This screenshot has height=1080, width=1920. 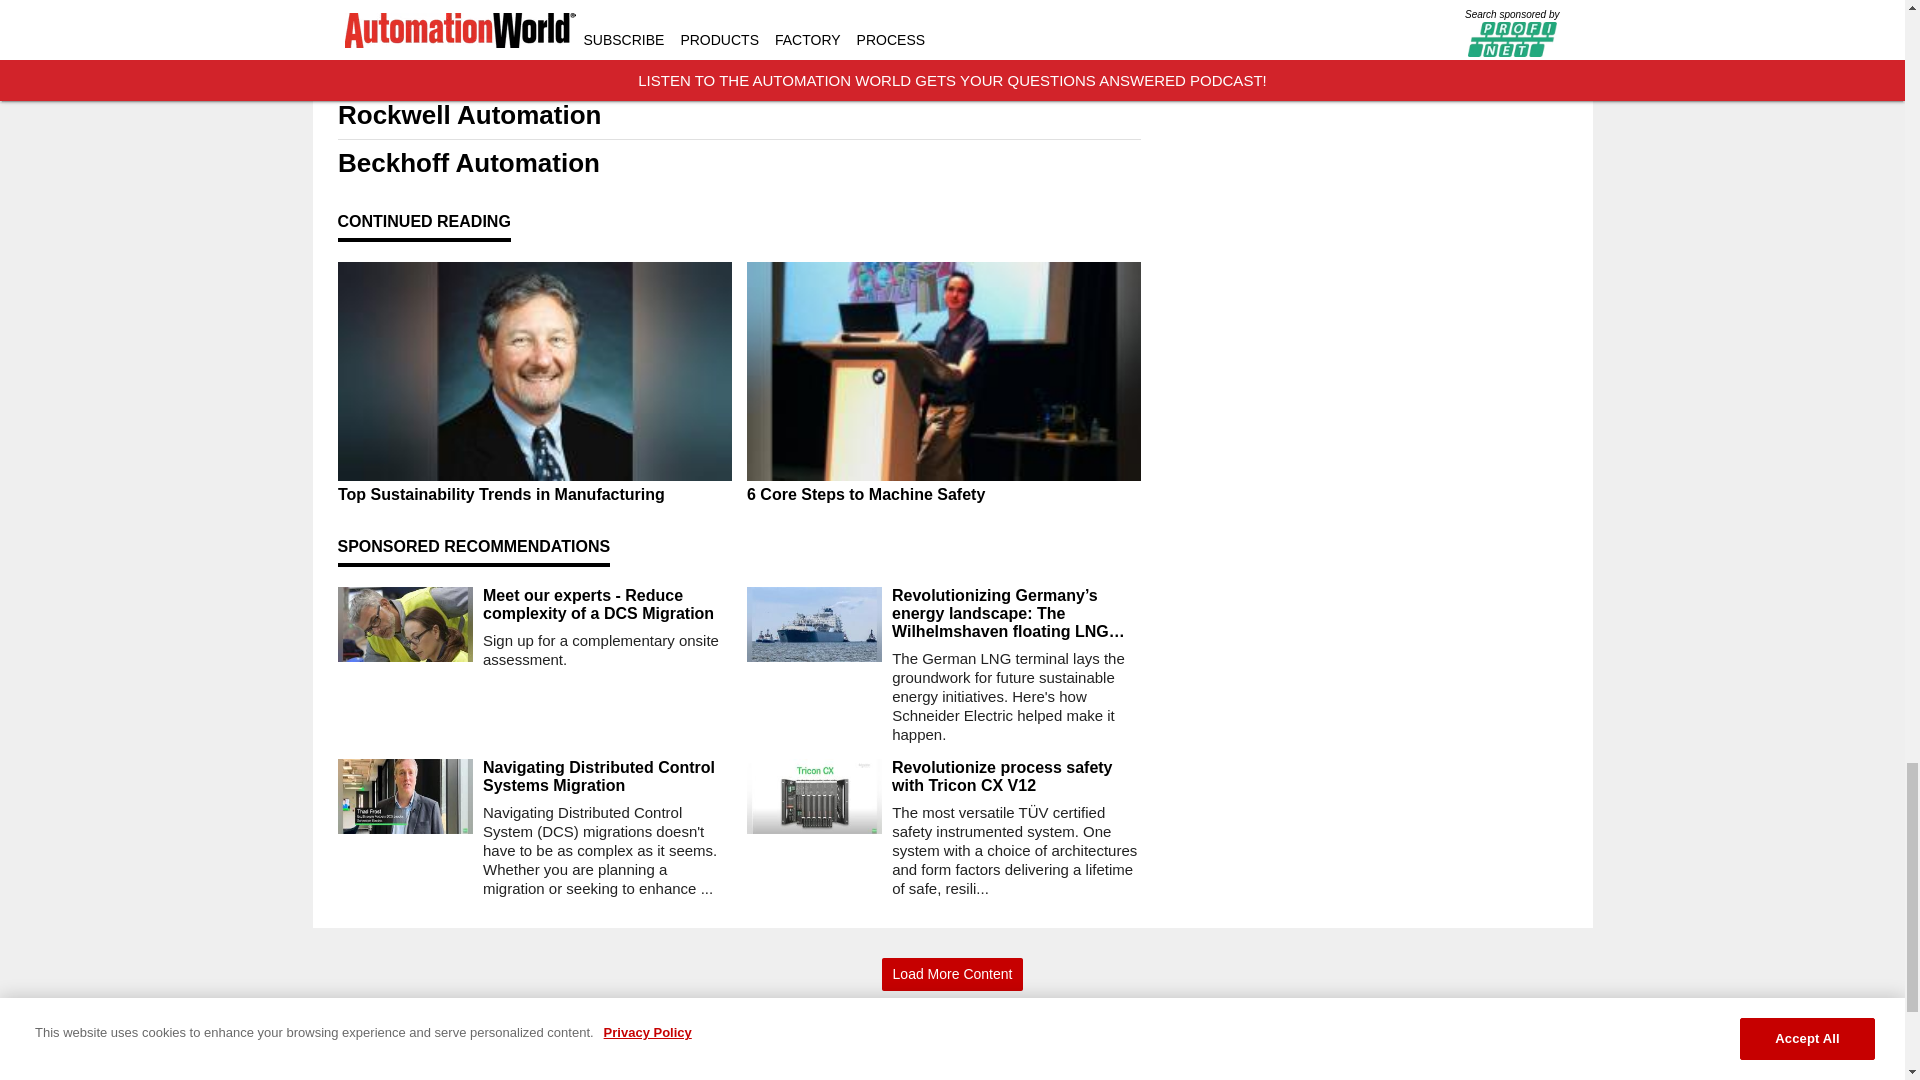 I want to click on 6 Core Steps to Machine Safety, so click(x=943, y=495).